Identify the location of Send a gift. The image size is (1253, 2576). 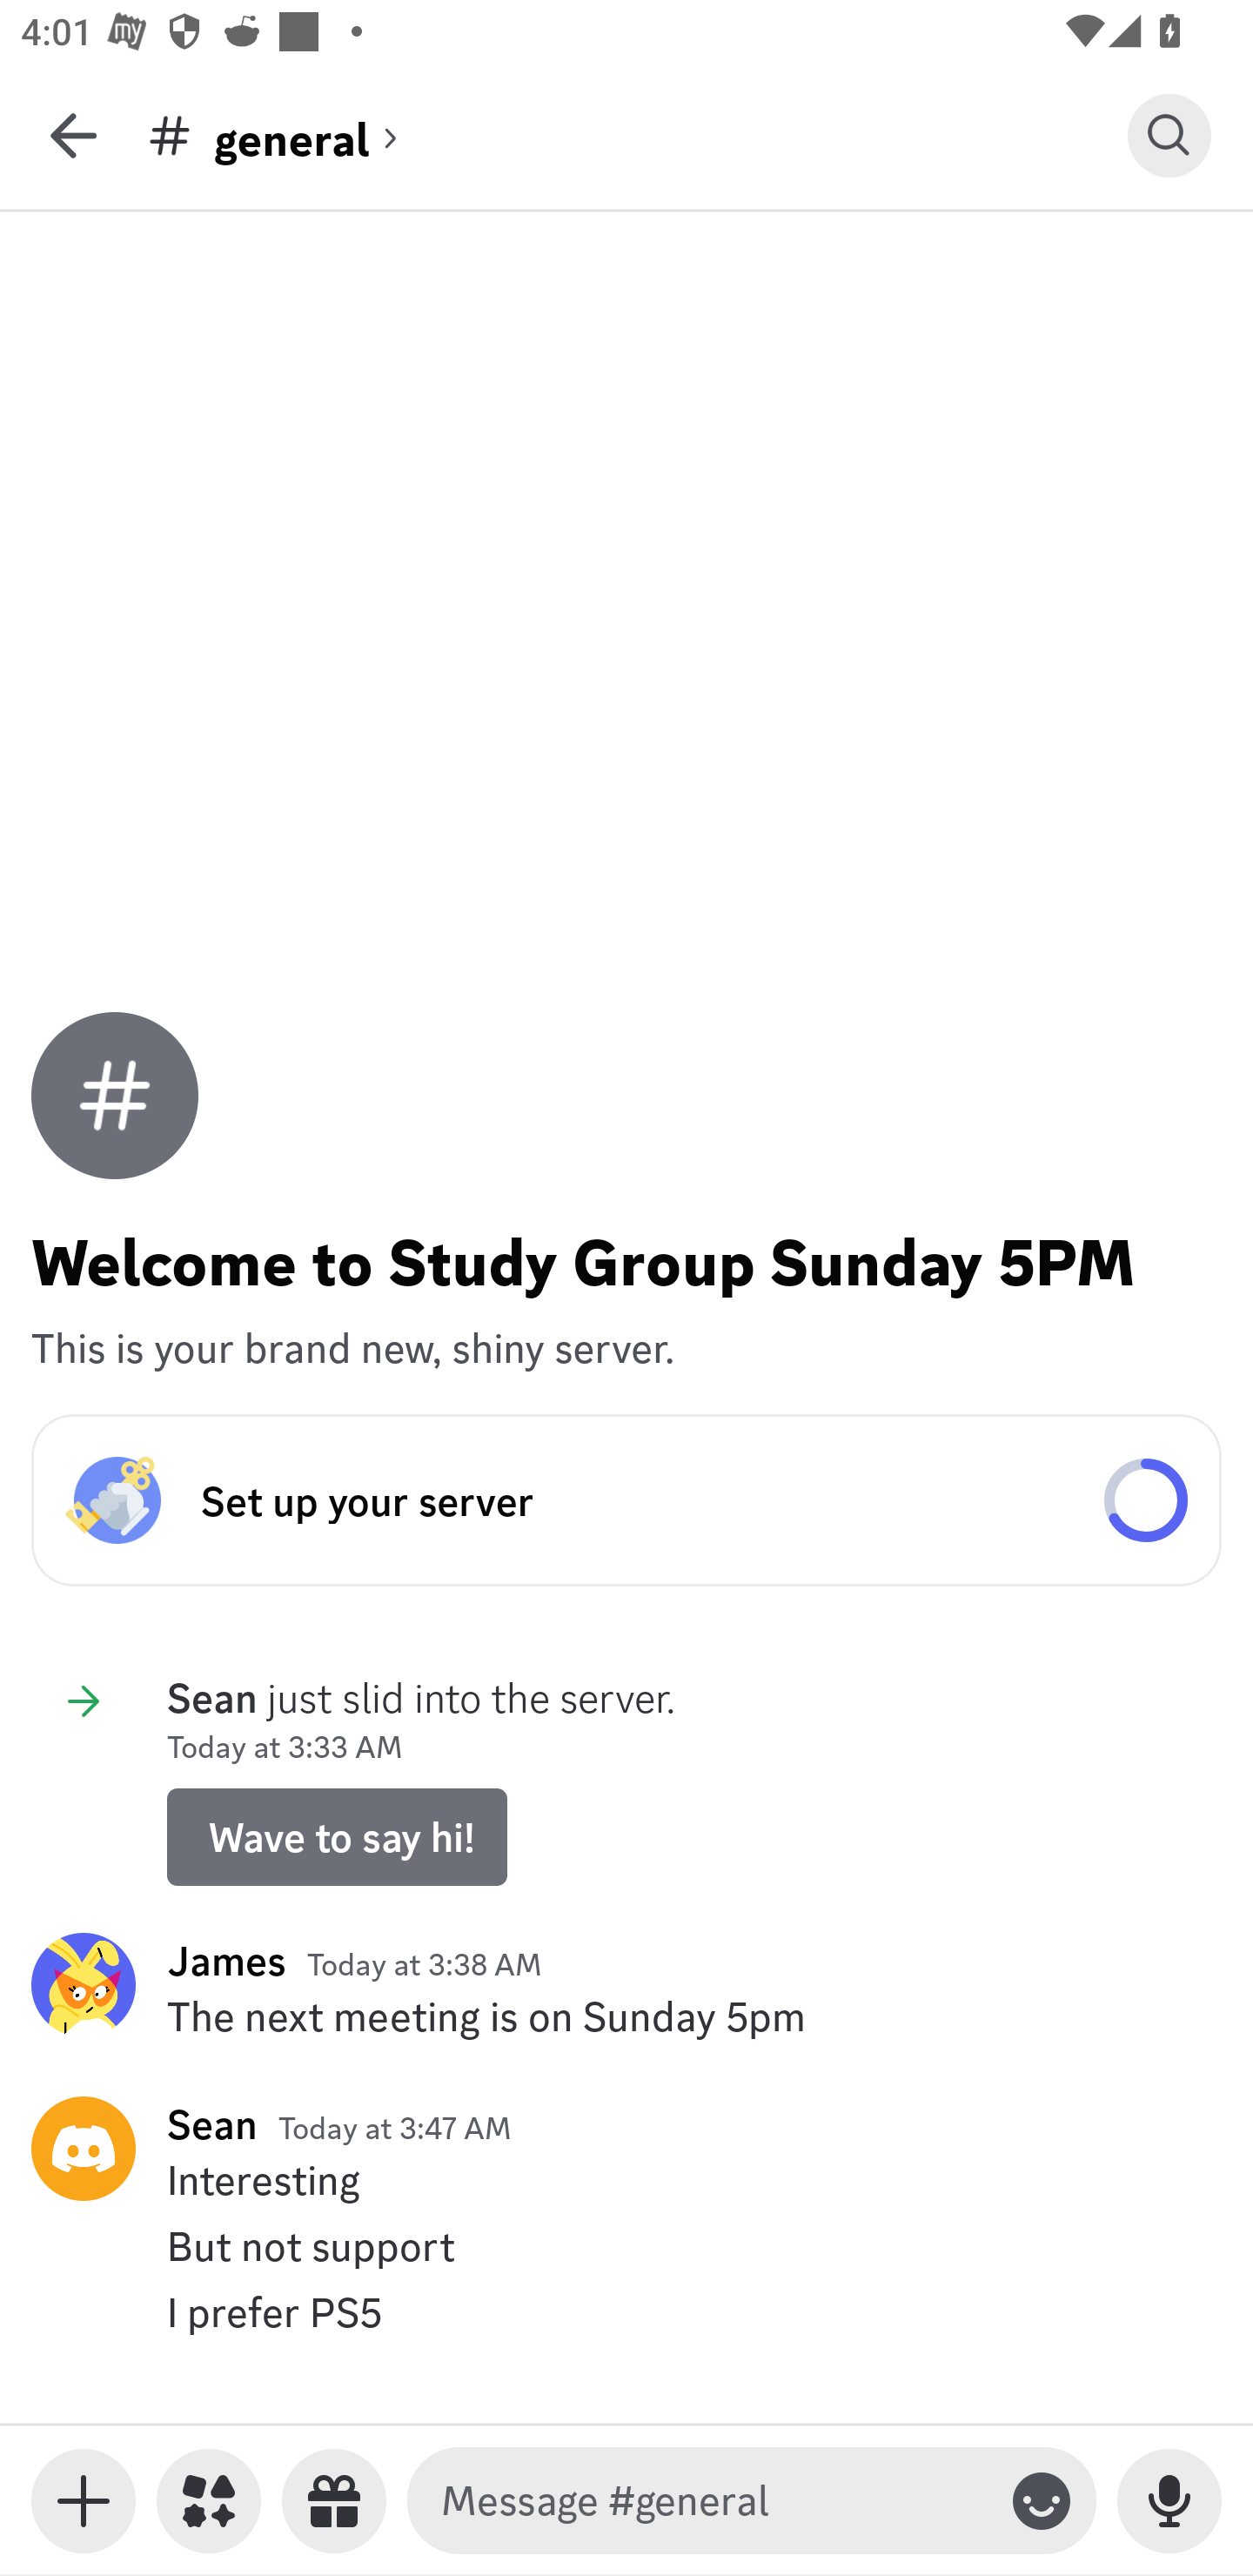
(334, 2501).